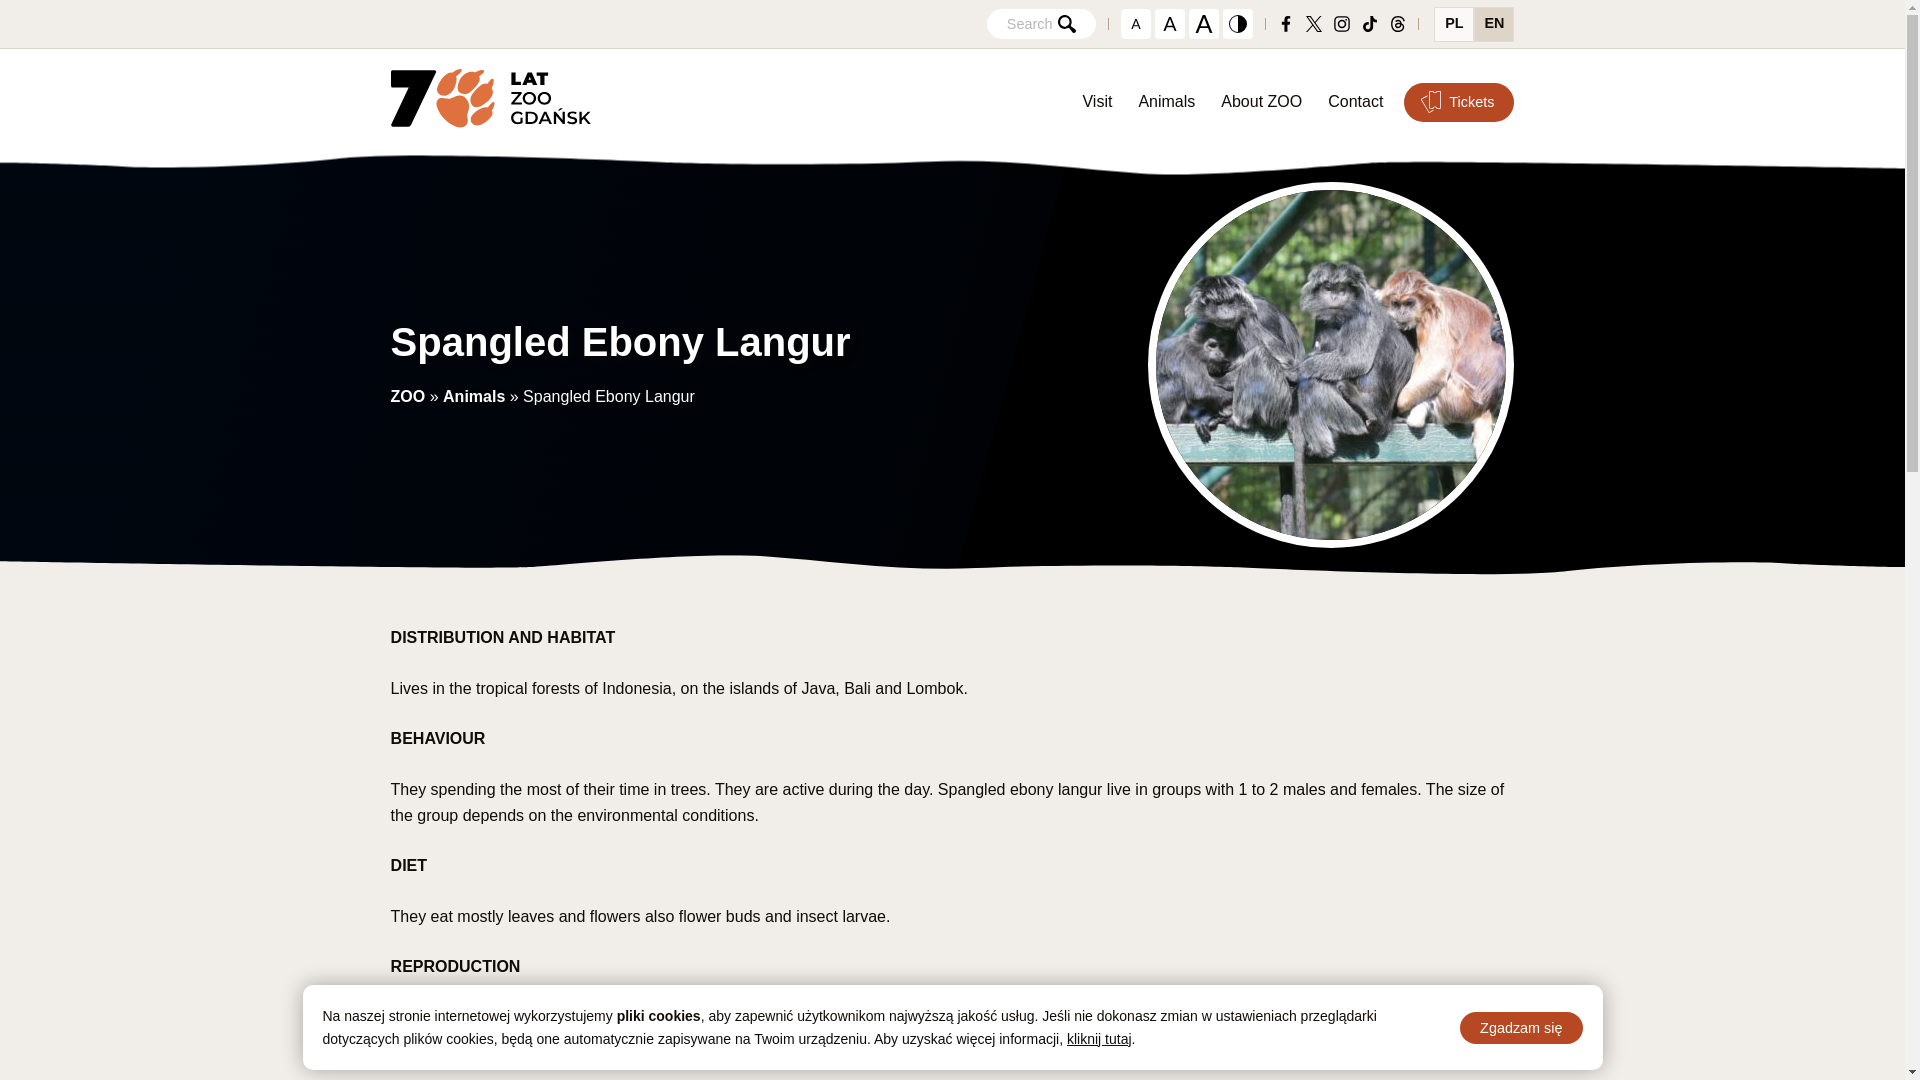 Image resolution: width=1920 pixels, height=1080 pixels. Describe the element at coordinates (1238, 23) in the screenshot. I see `Toggle contrast level` at that location.